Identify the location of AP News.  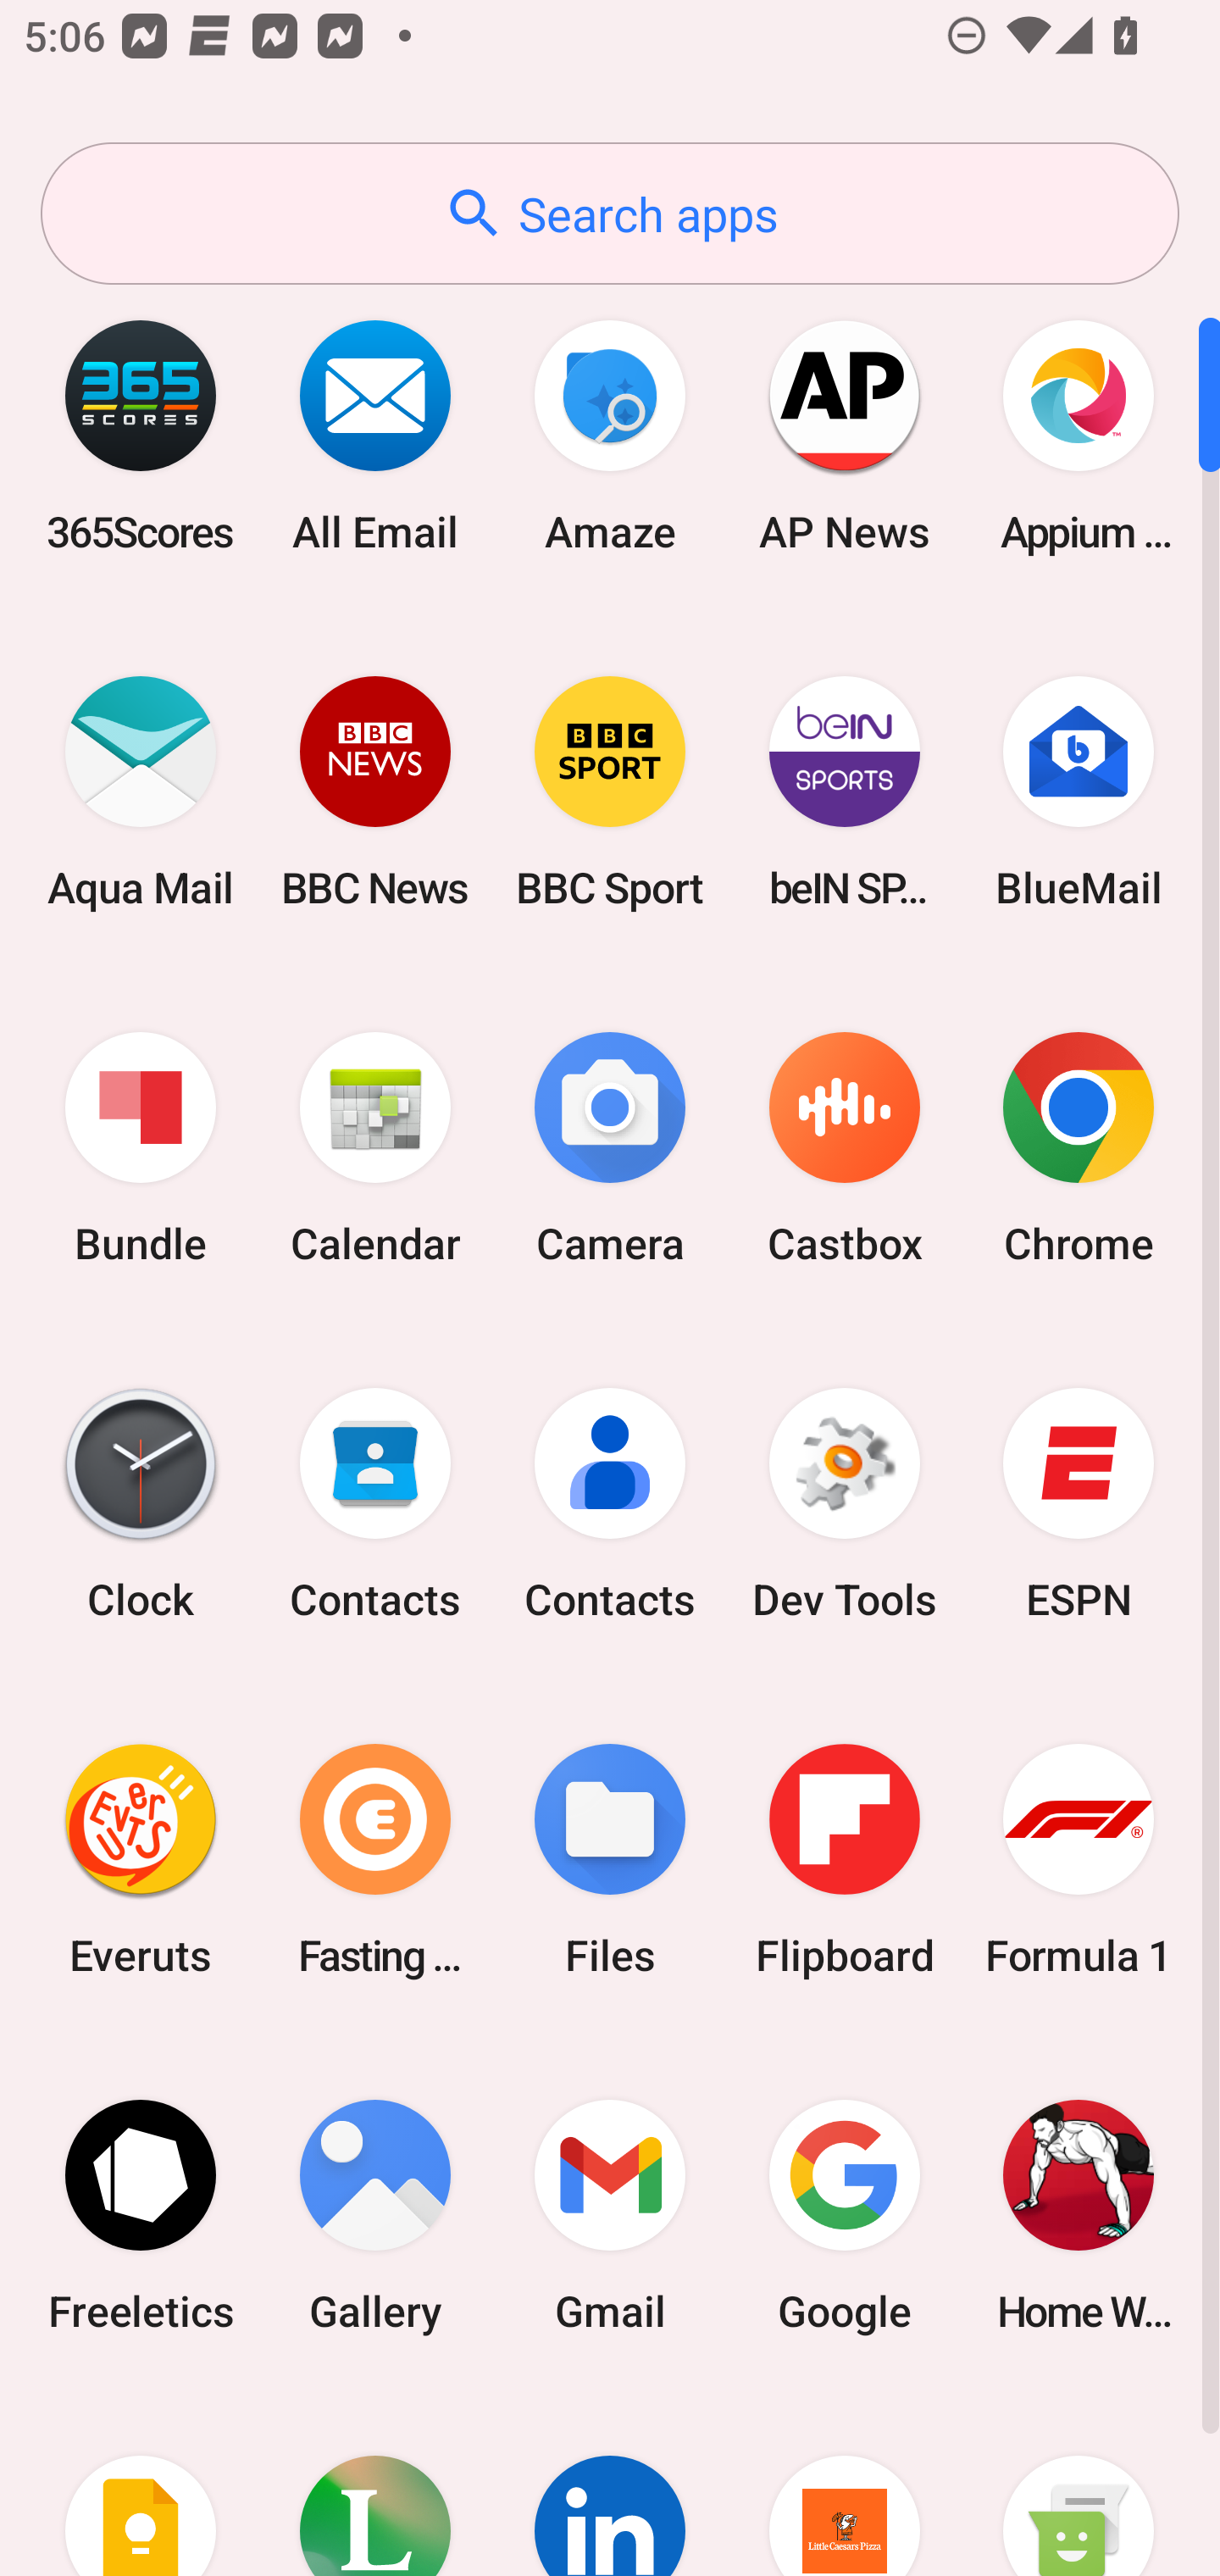
(844, 436).